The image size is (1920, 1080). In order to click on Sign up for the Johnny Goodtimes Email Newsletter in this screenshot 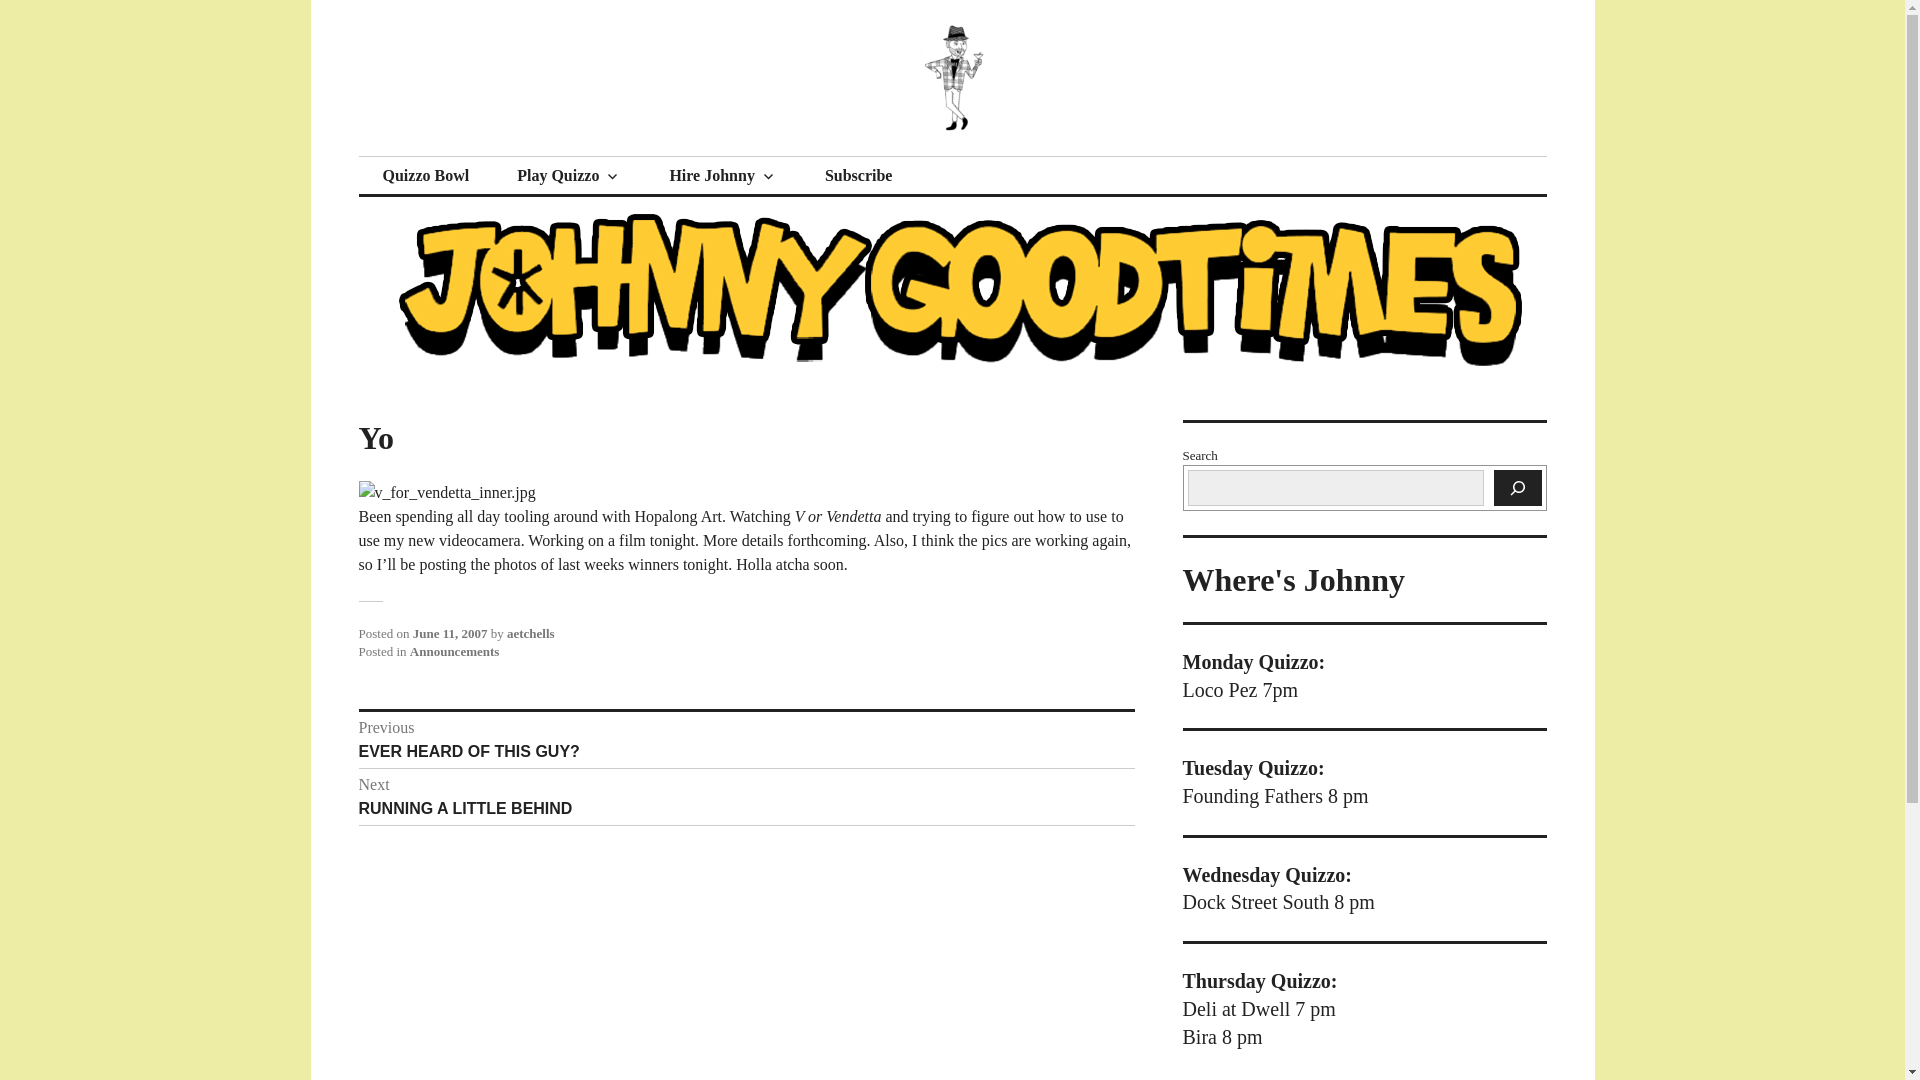, I will do `click(858, 176)`.